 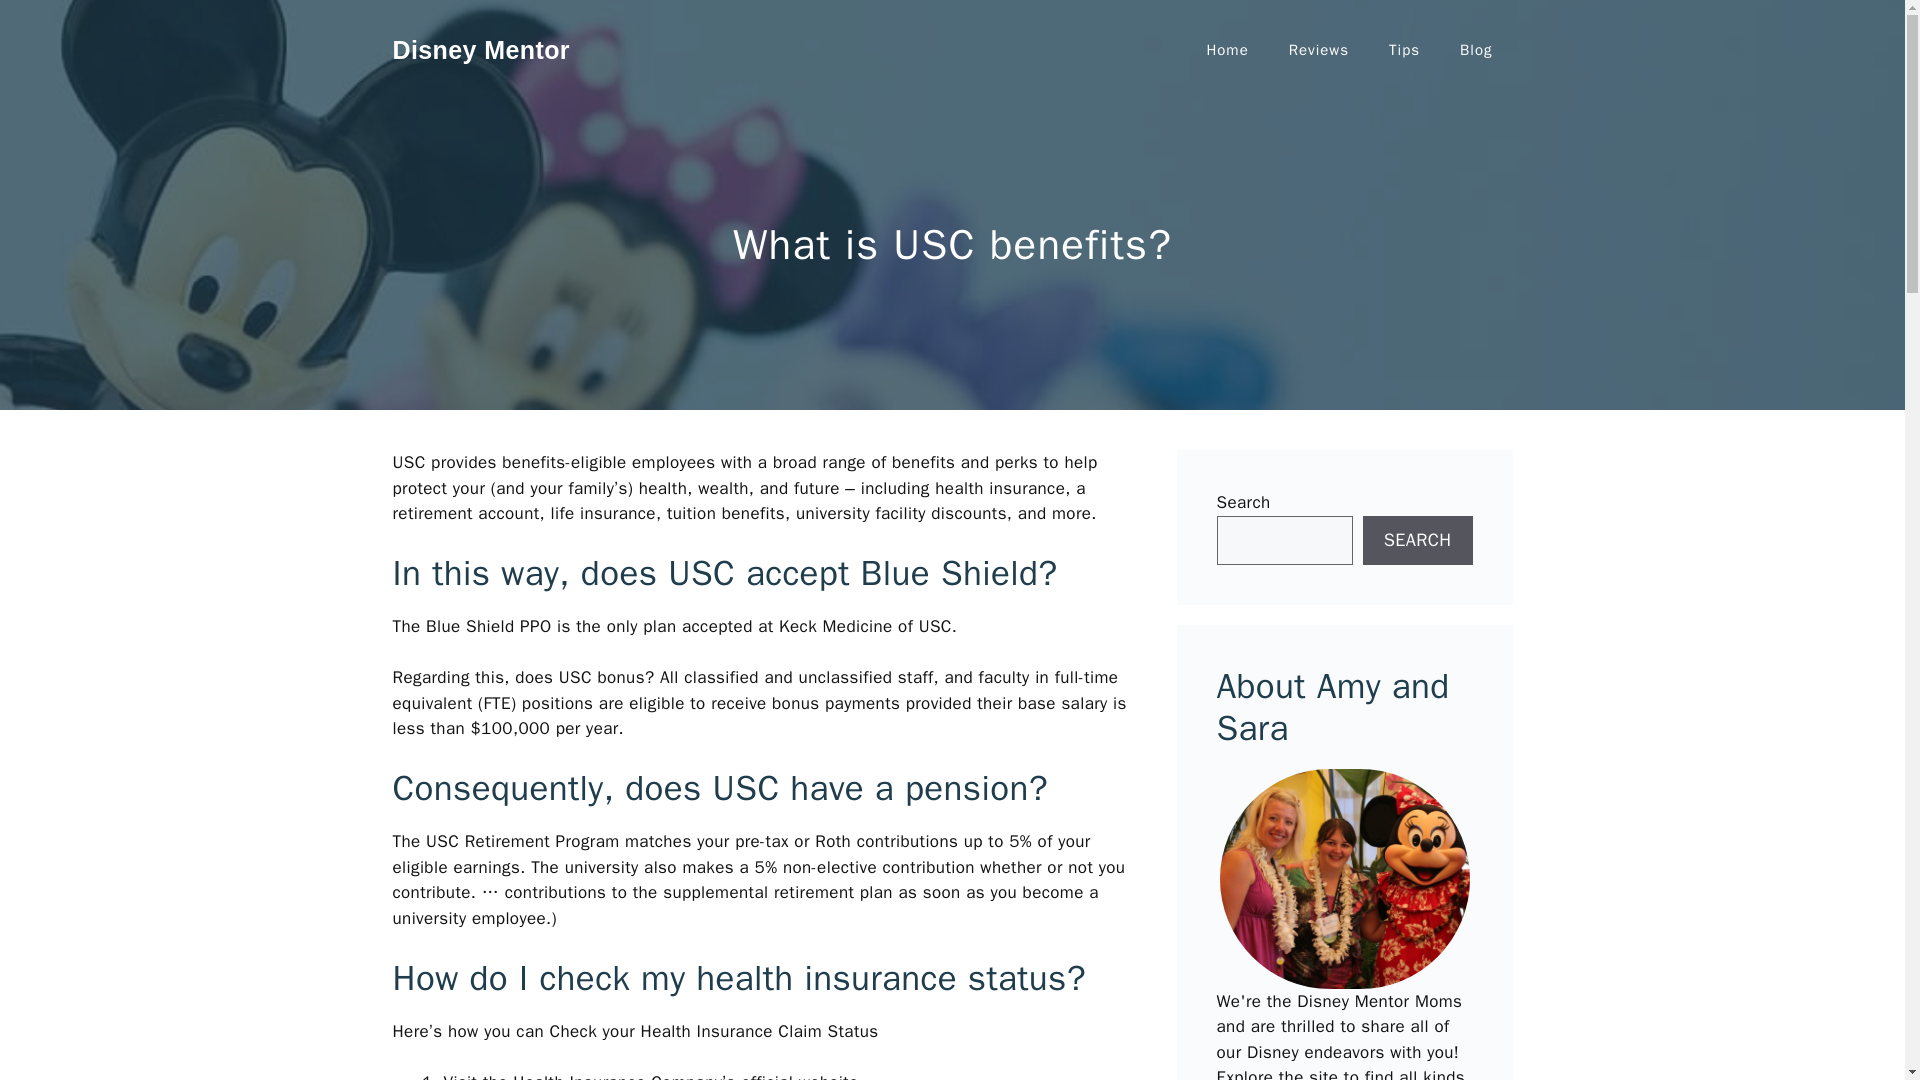 What do you see at coordinates (480, 49) in the screenshot?
I see `Disney Mentor` at bounding box center [480, 49].